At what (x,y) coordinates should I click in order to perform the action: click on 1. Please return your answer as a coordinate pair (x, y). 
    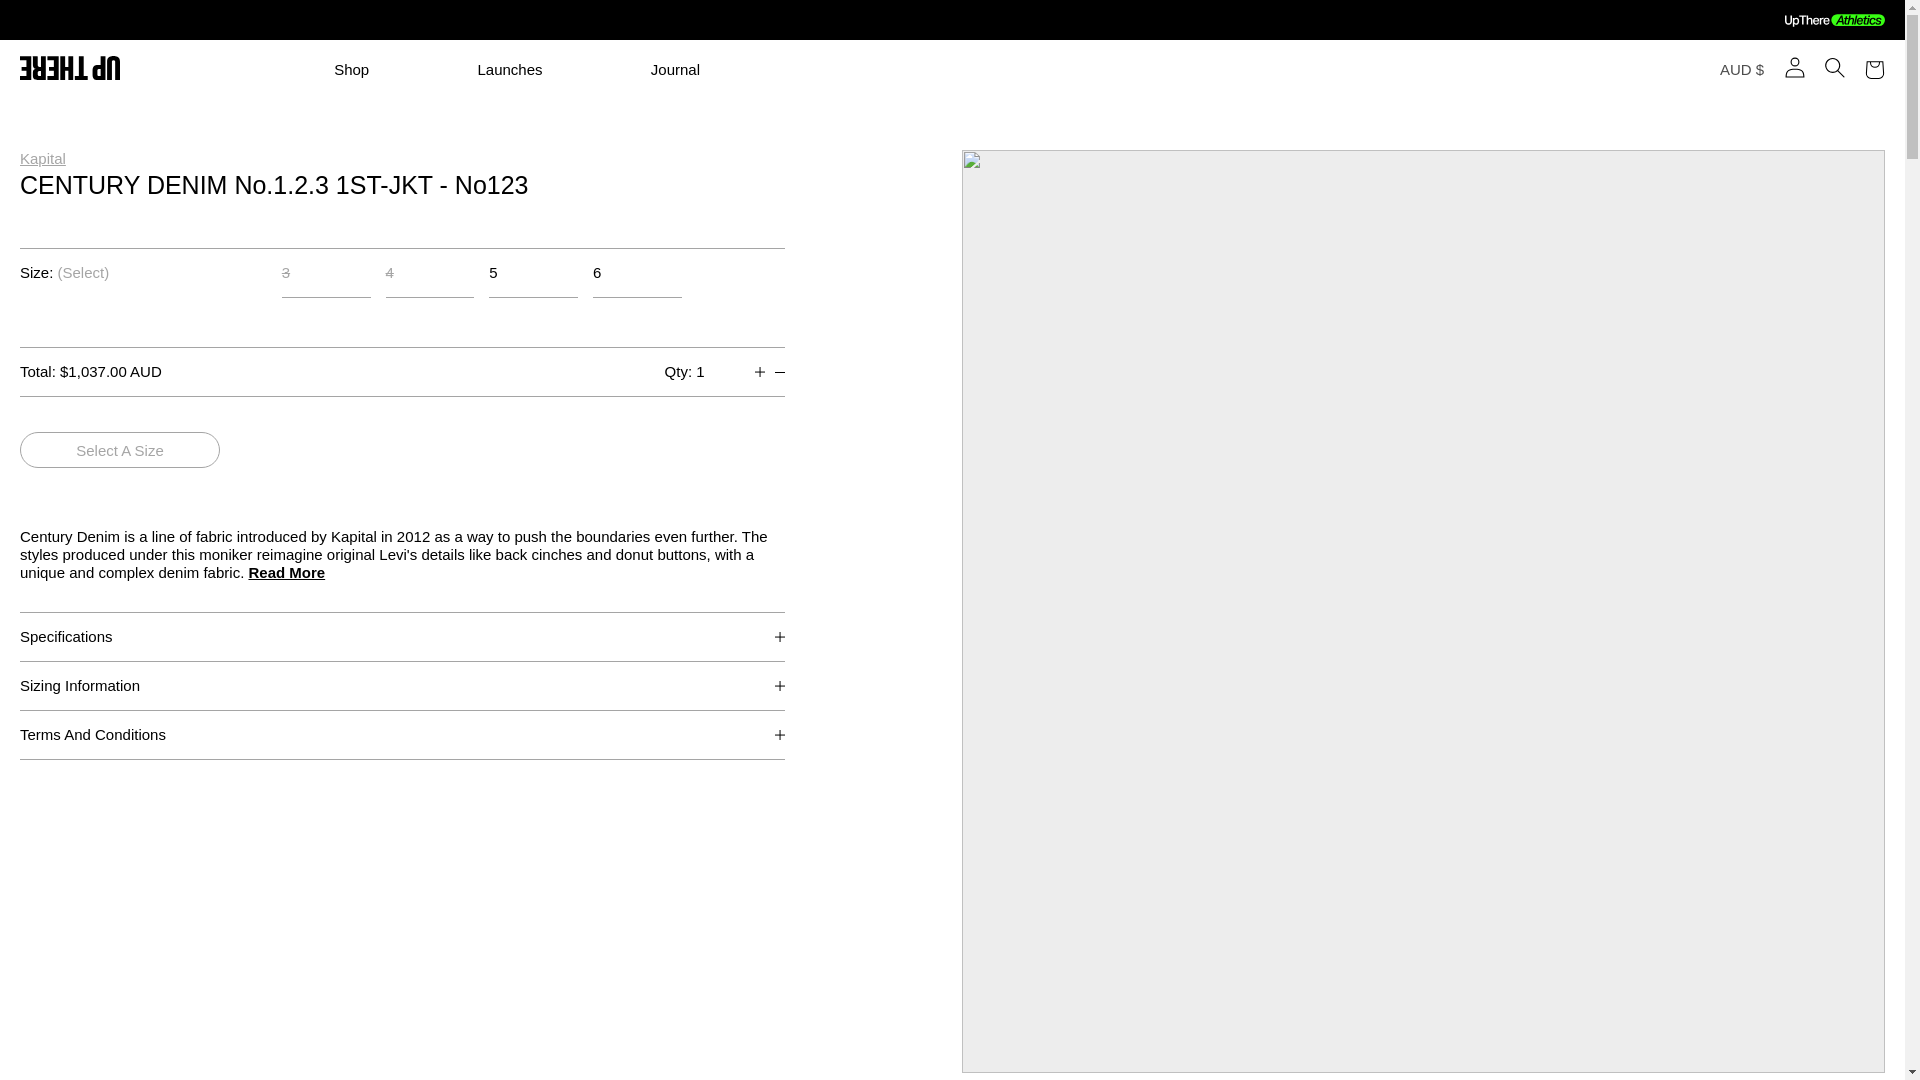
    Looking at the image, I should click on (720, 371).